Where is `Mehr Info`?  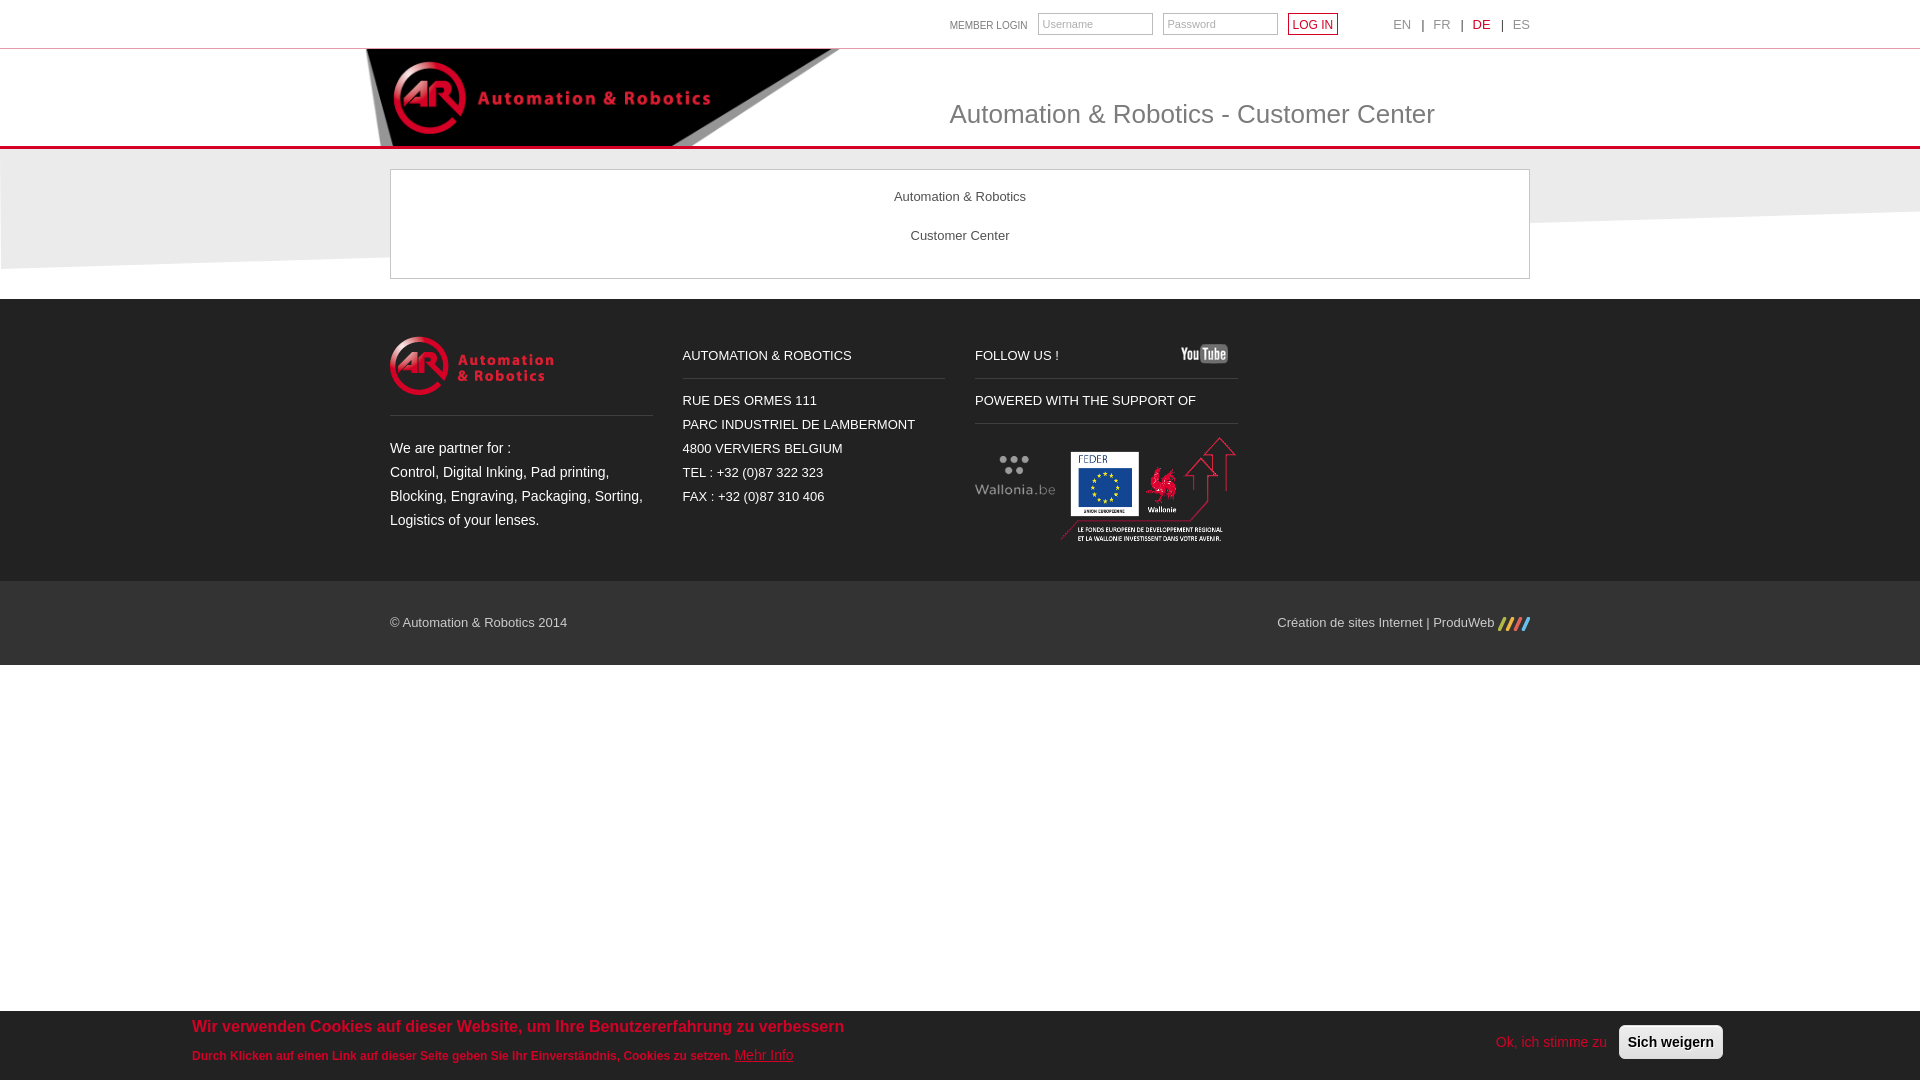
Mehr Info is located at coordinates (764, 1055).